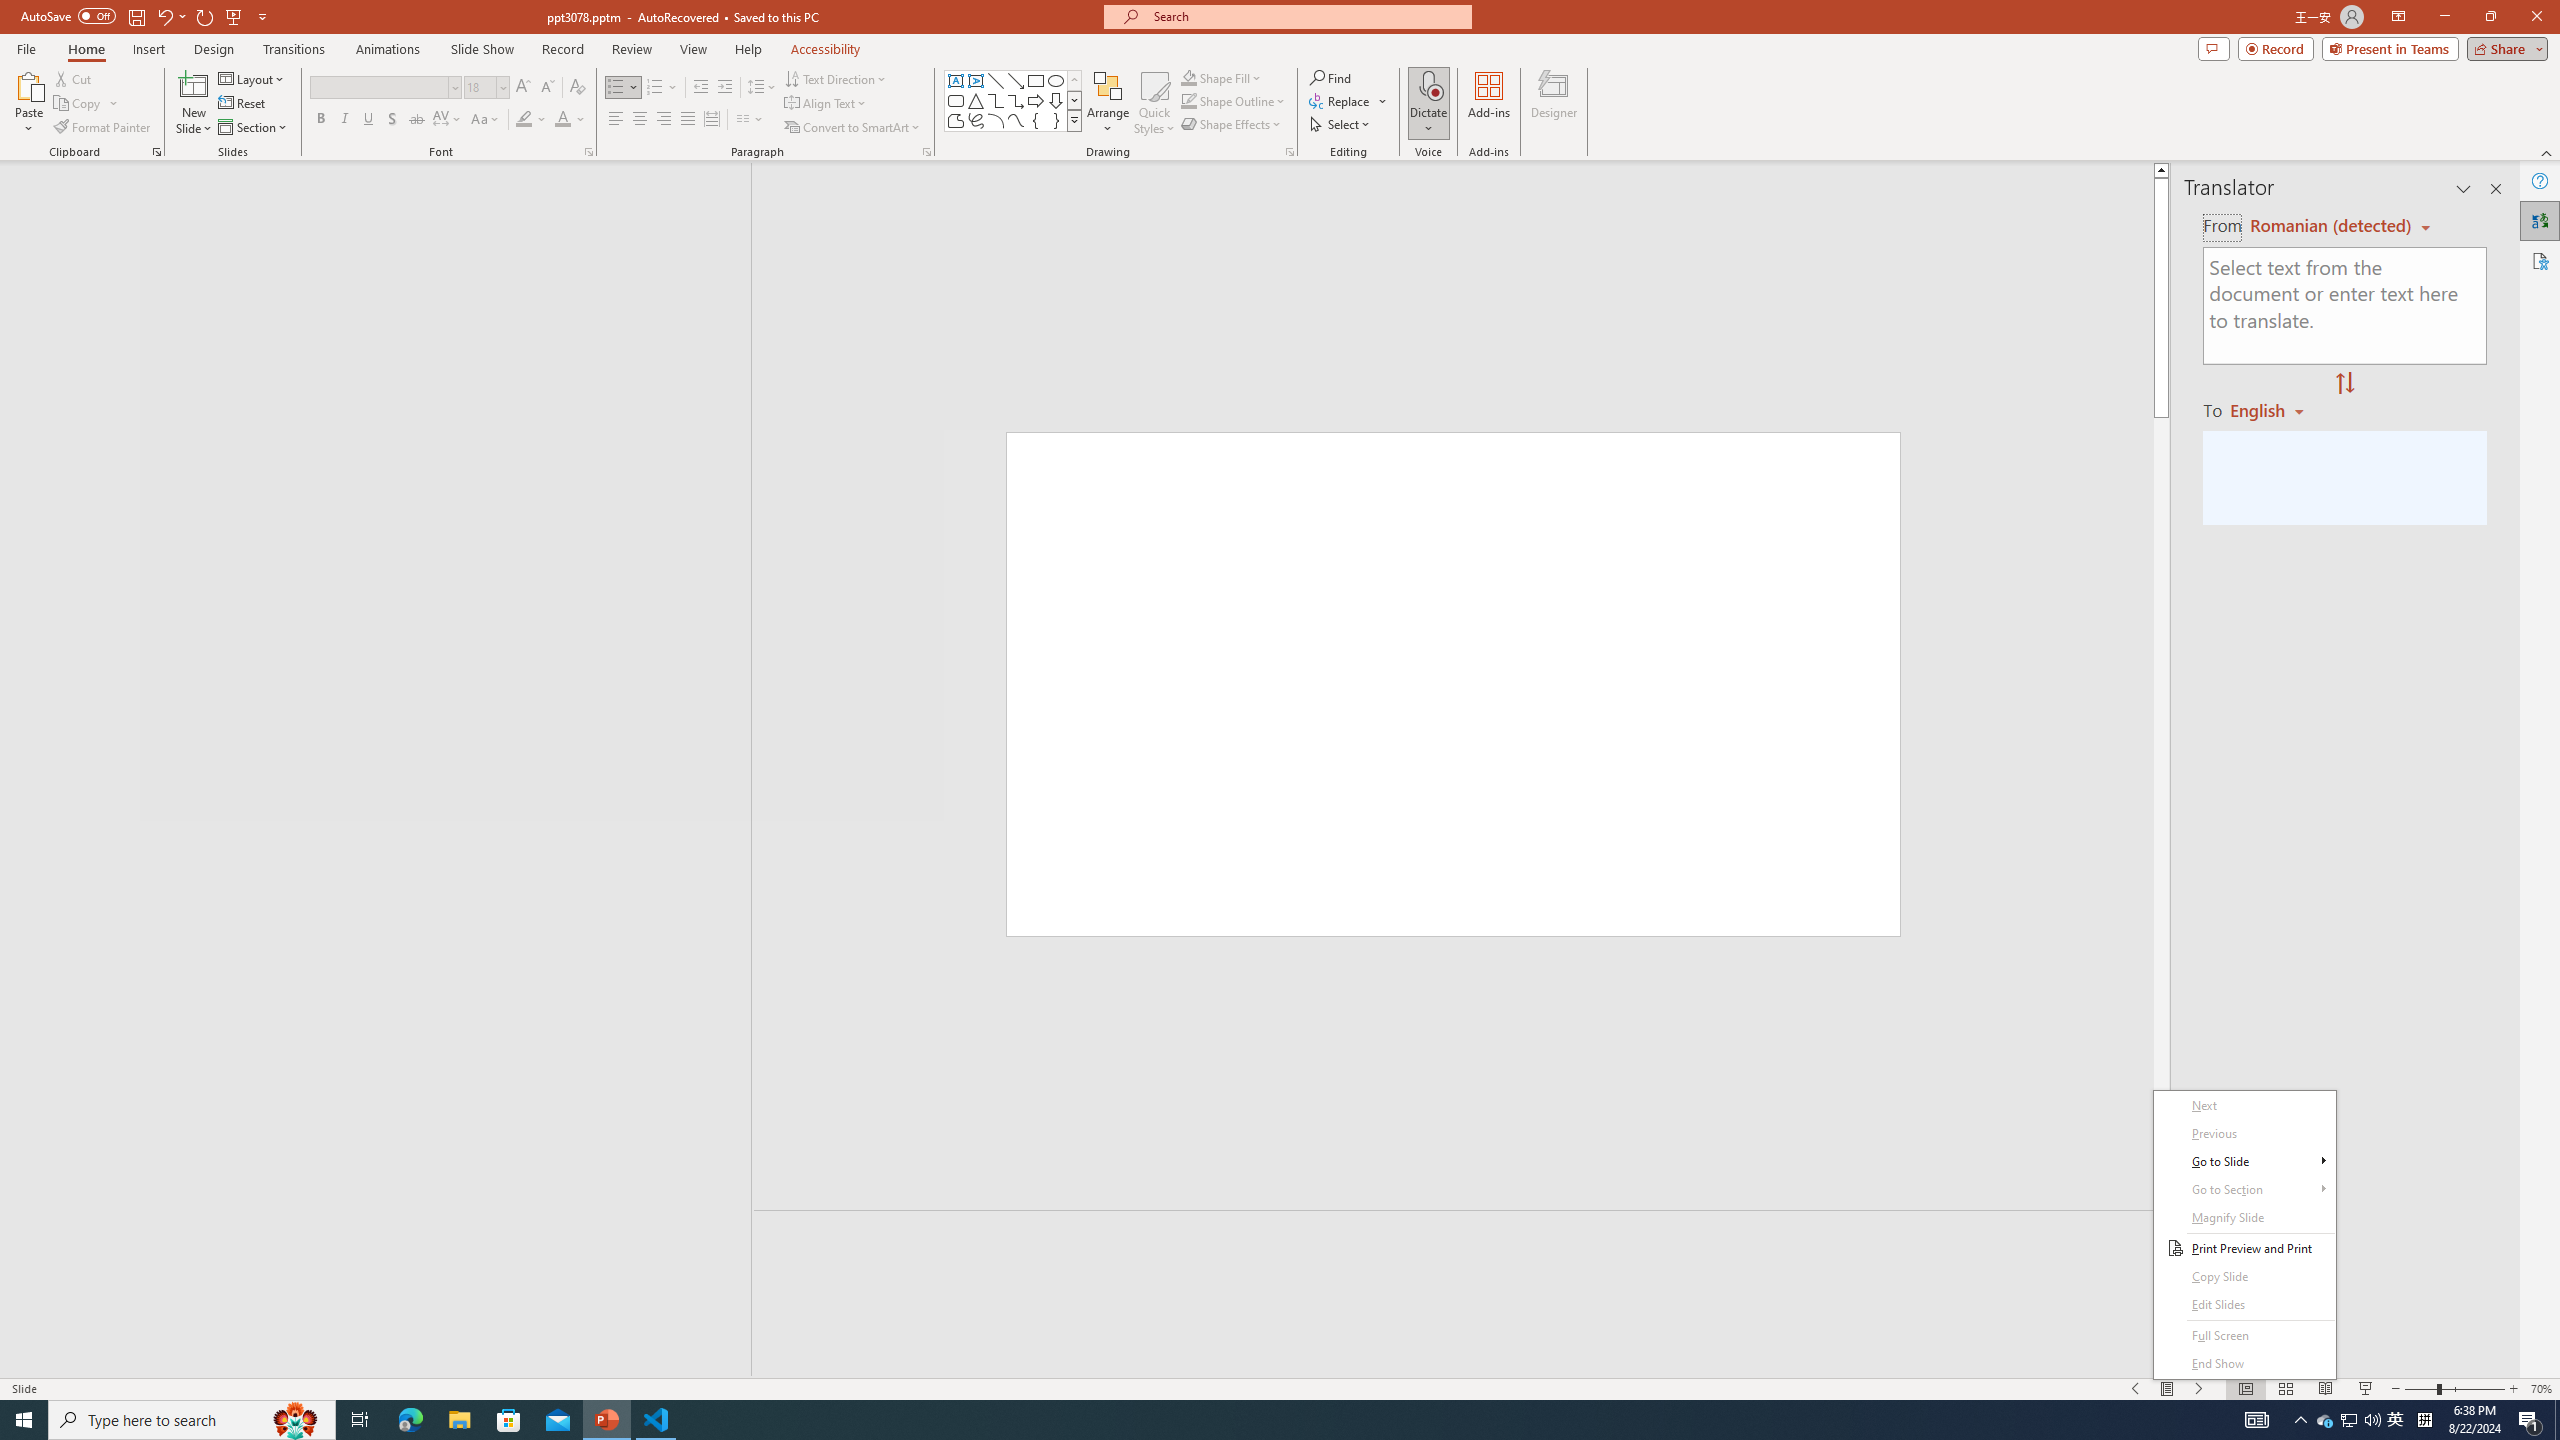 This screenshot has height=1440, width=2560. What do you see at coordinates (1232, 1420) in the screenshot?
I see `Running applications` at bounding box center [1232, 1420].